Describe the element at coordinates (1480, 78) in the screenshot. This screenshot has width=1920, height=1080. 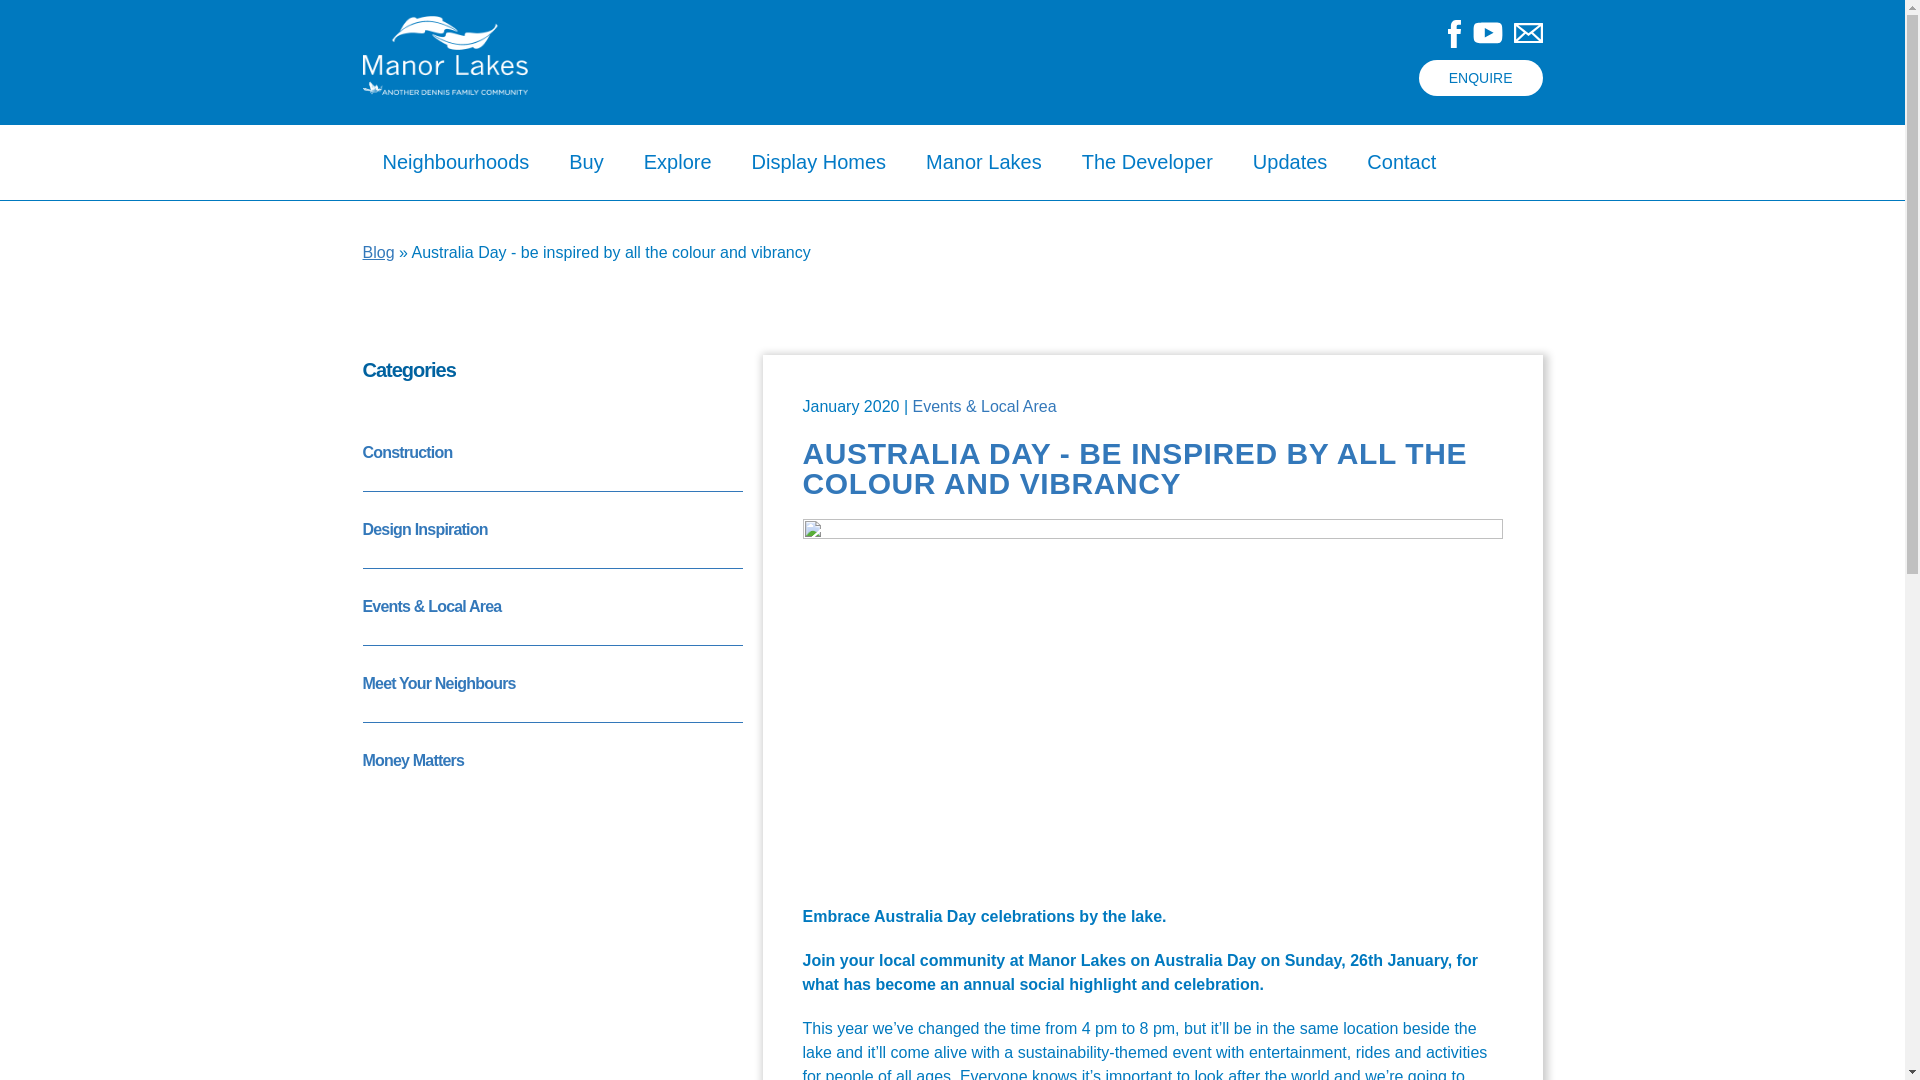
I see `ENQUIRE` at that location.